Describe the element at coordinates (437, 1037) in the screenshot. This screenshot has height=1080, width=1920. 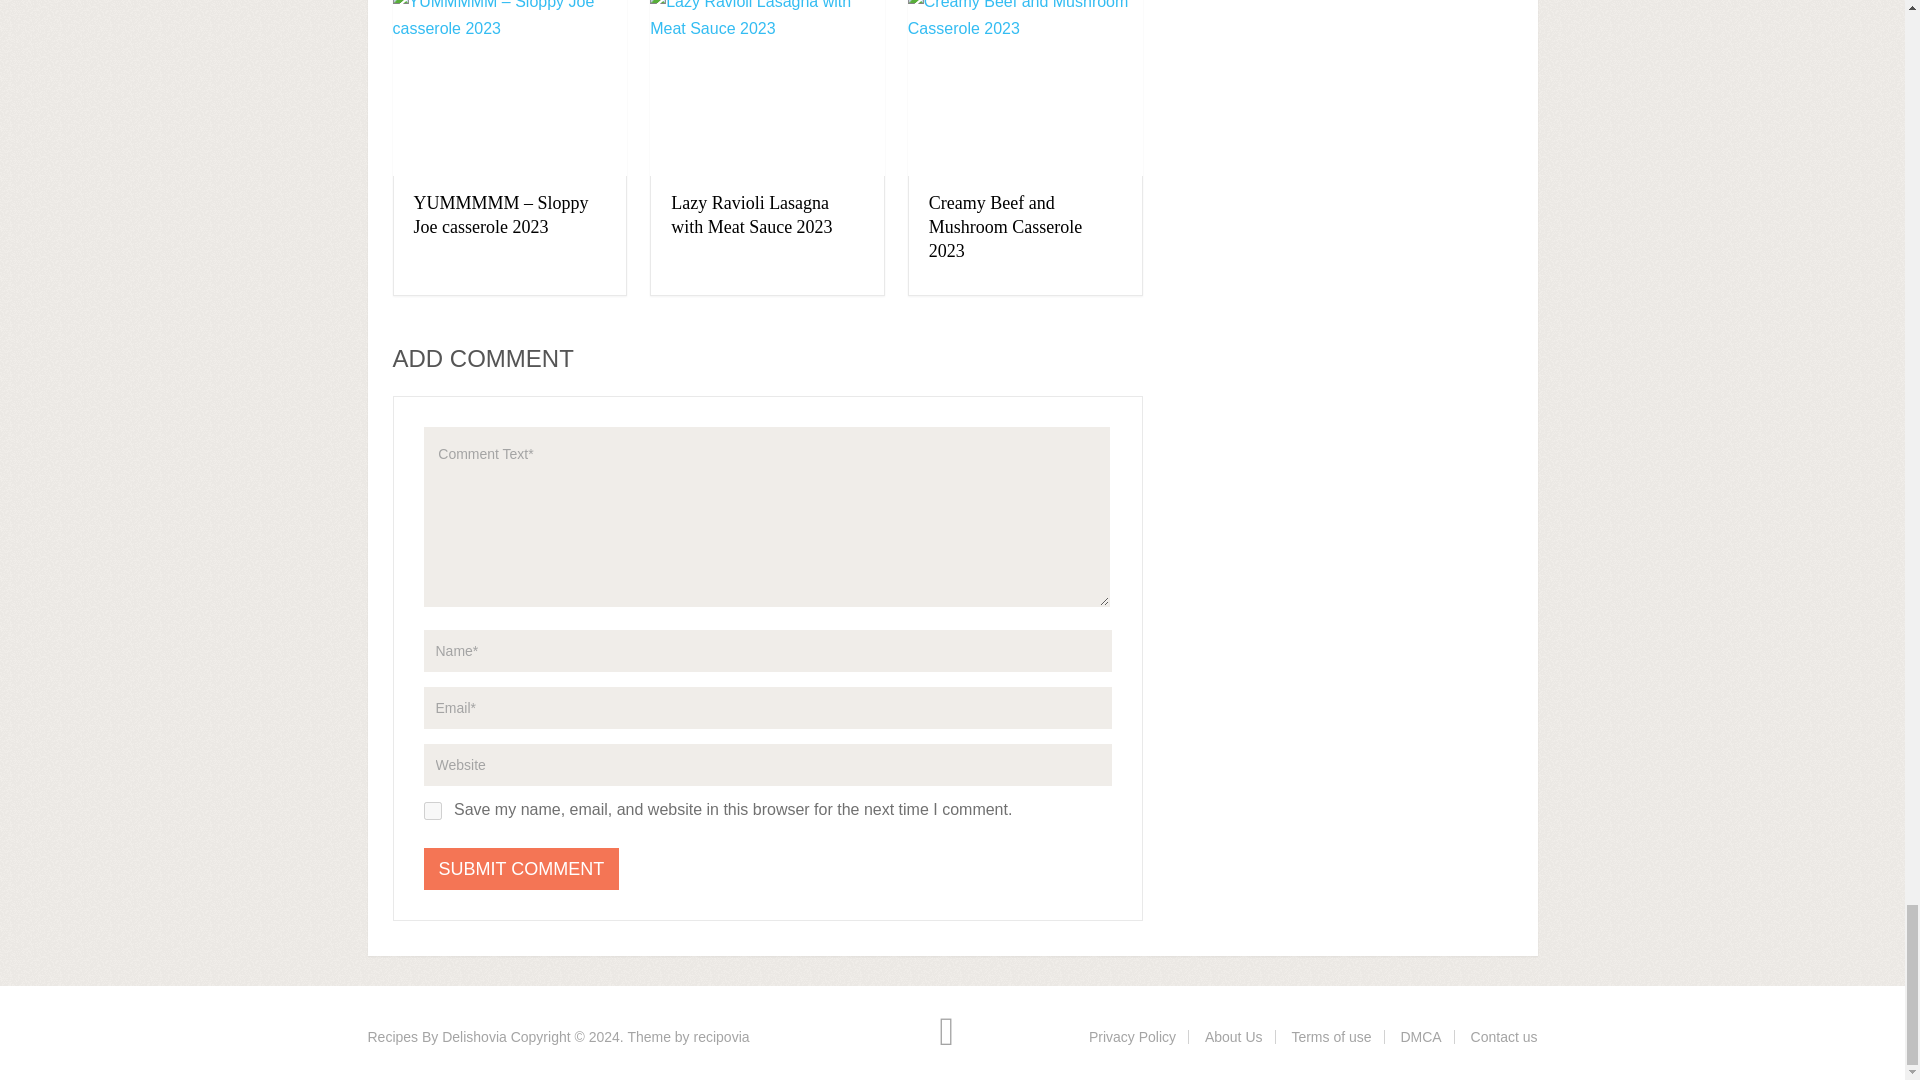
I see `Recipes By Delishovia` at that location.